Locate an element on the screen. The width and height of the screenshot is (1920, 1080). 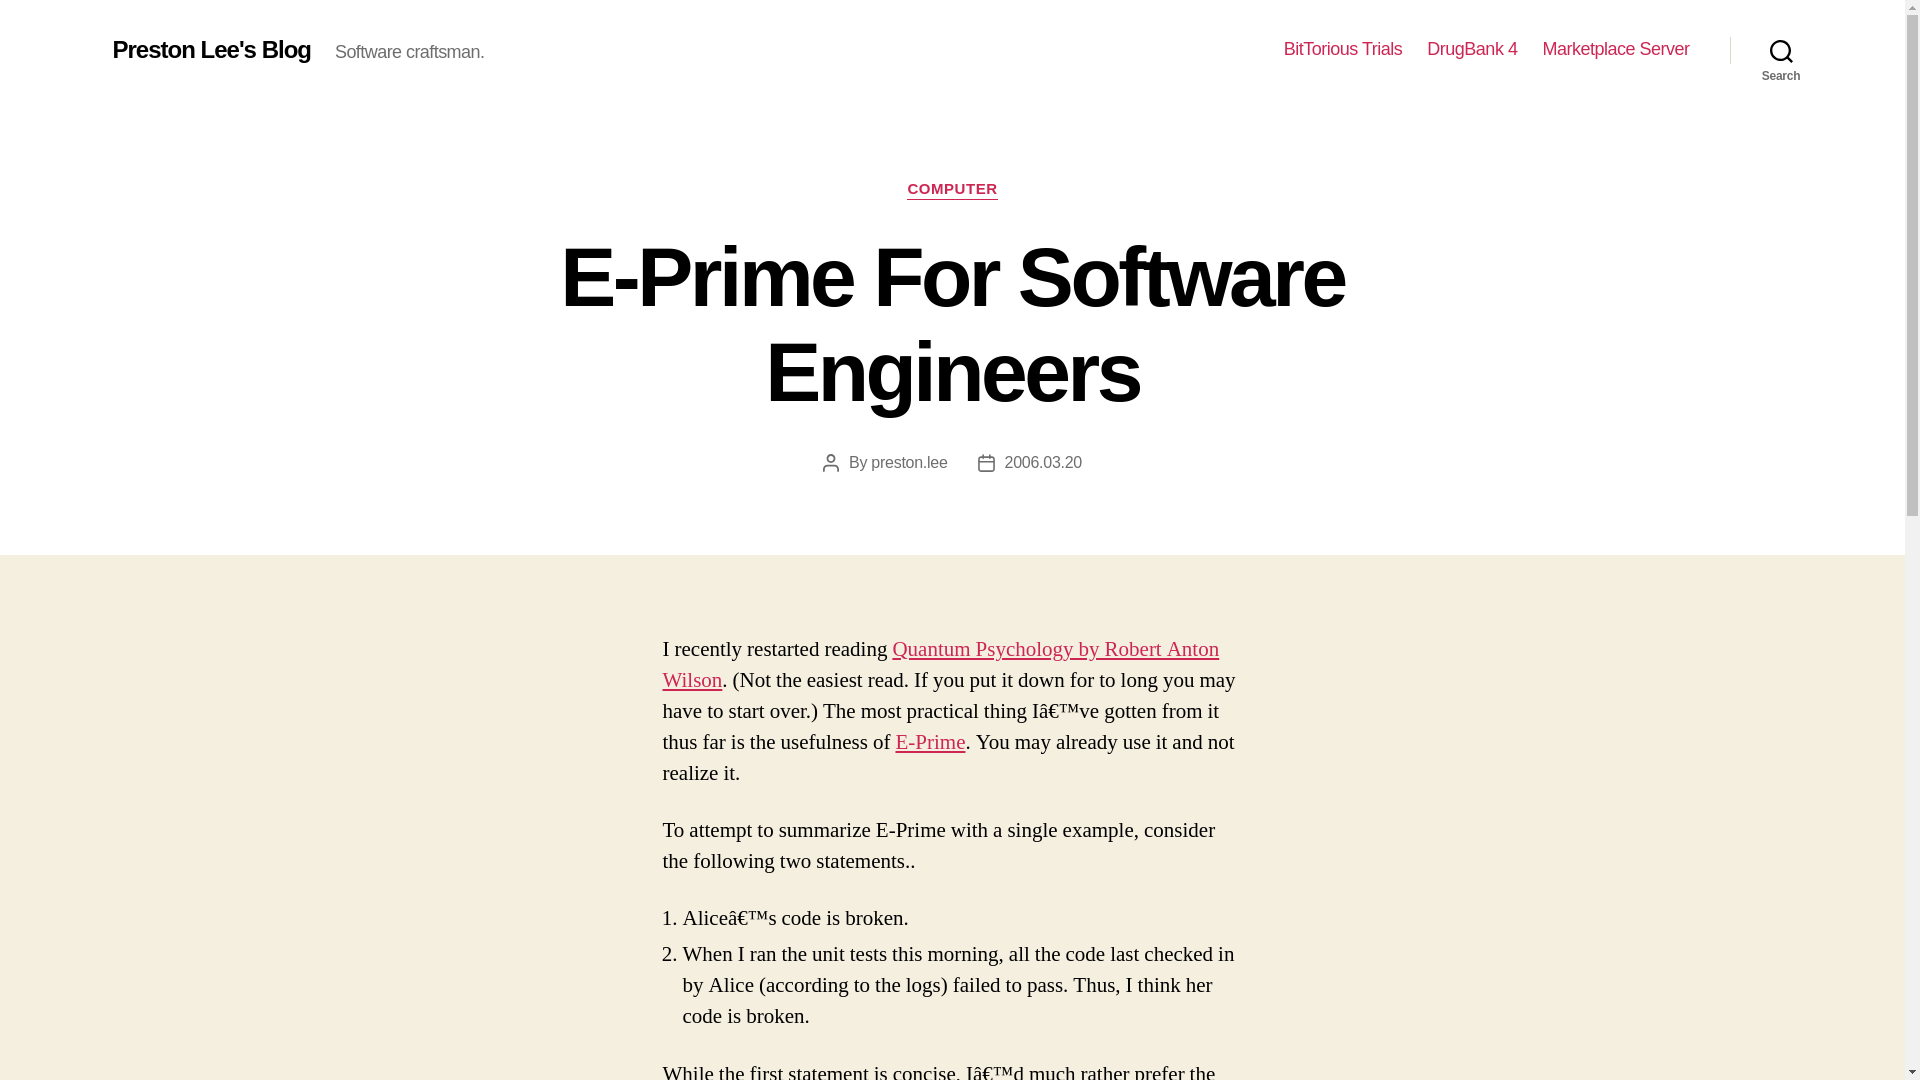
Search is located at coordinates (1781, 50).